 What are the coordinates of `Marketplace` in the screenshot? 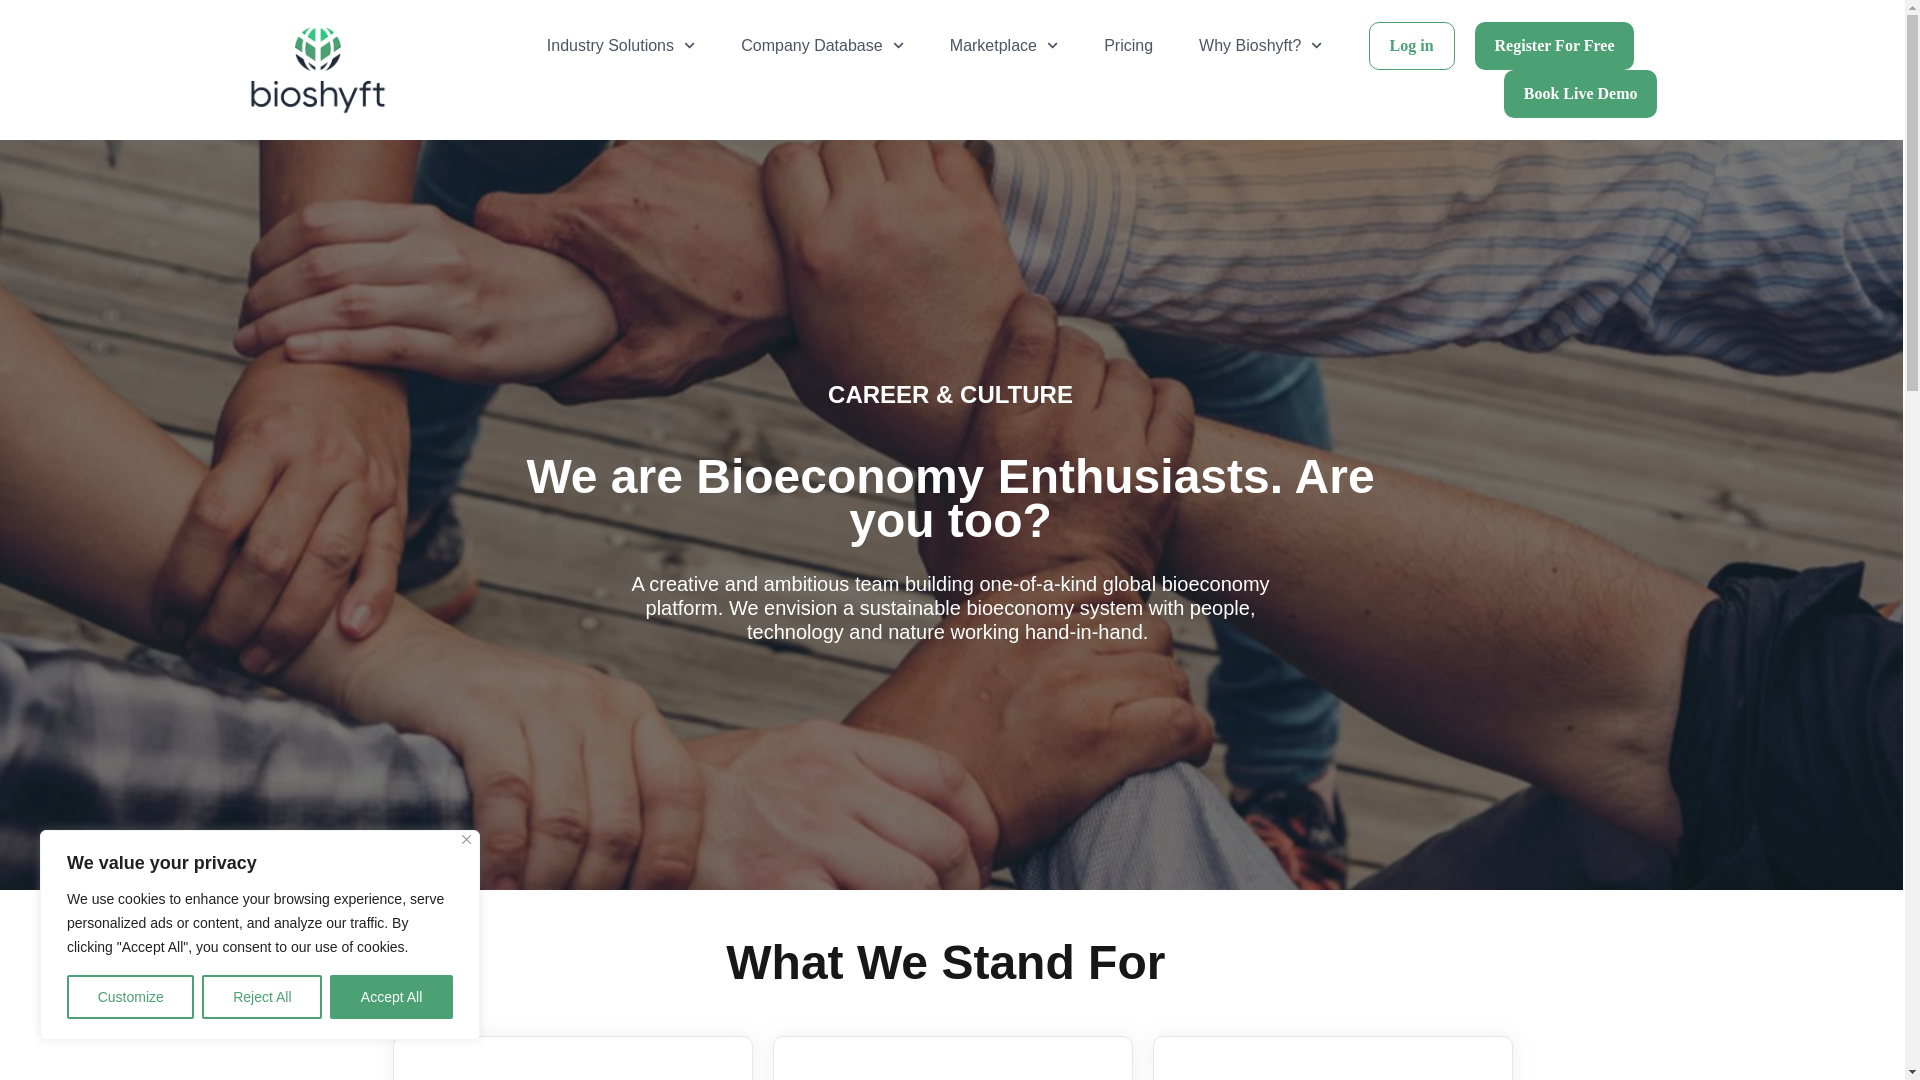 It's located at (1004, 46).